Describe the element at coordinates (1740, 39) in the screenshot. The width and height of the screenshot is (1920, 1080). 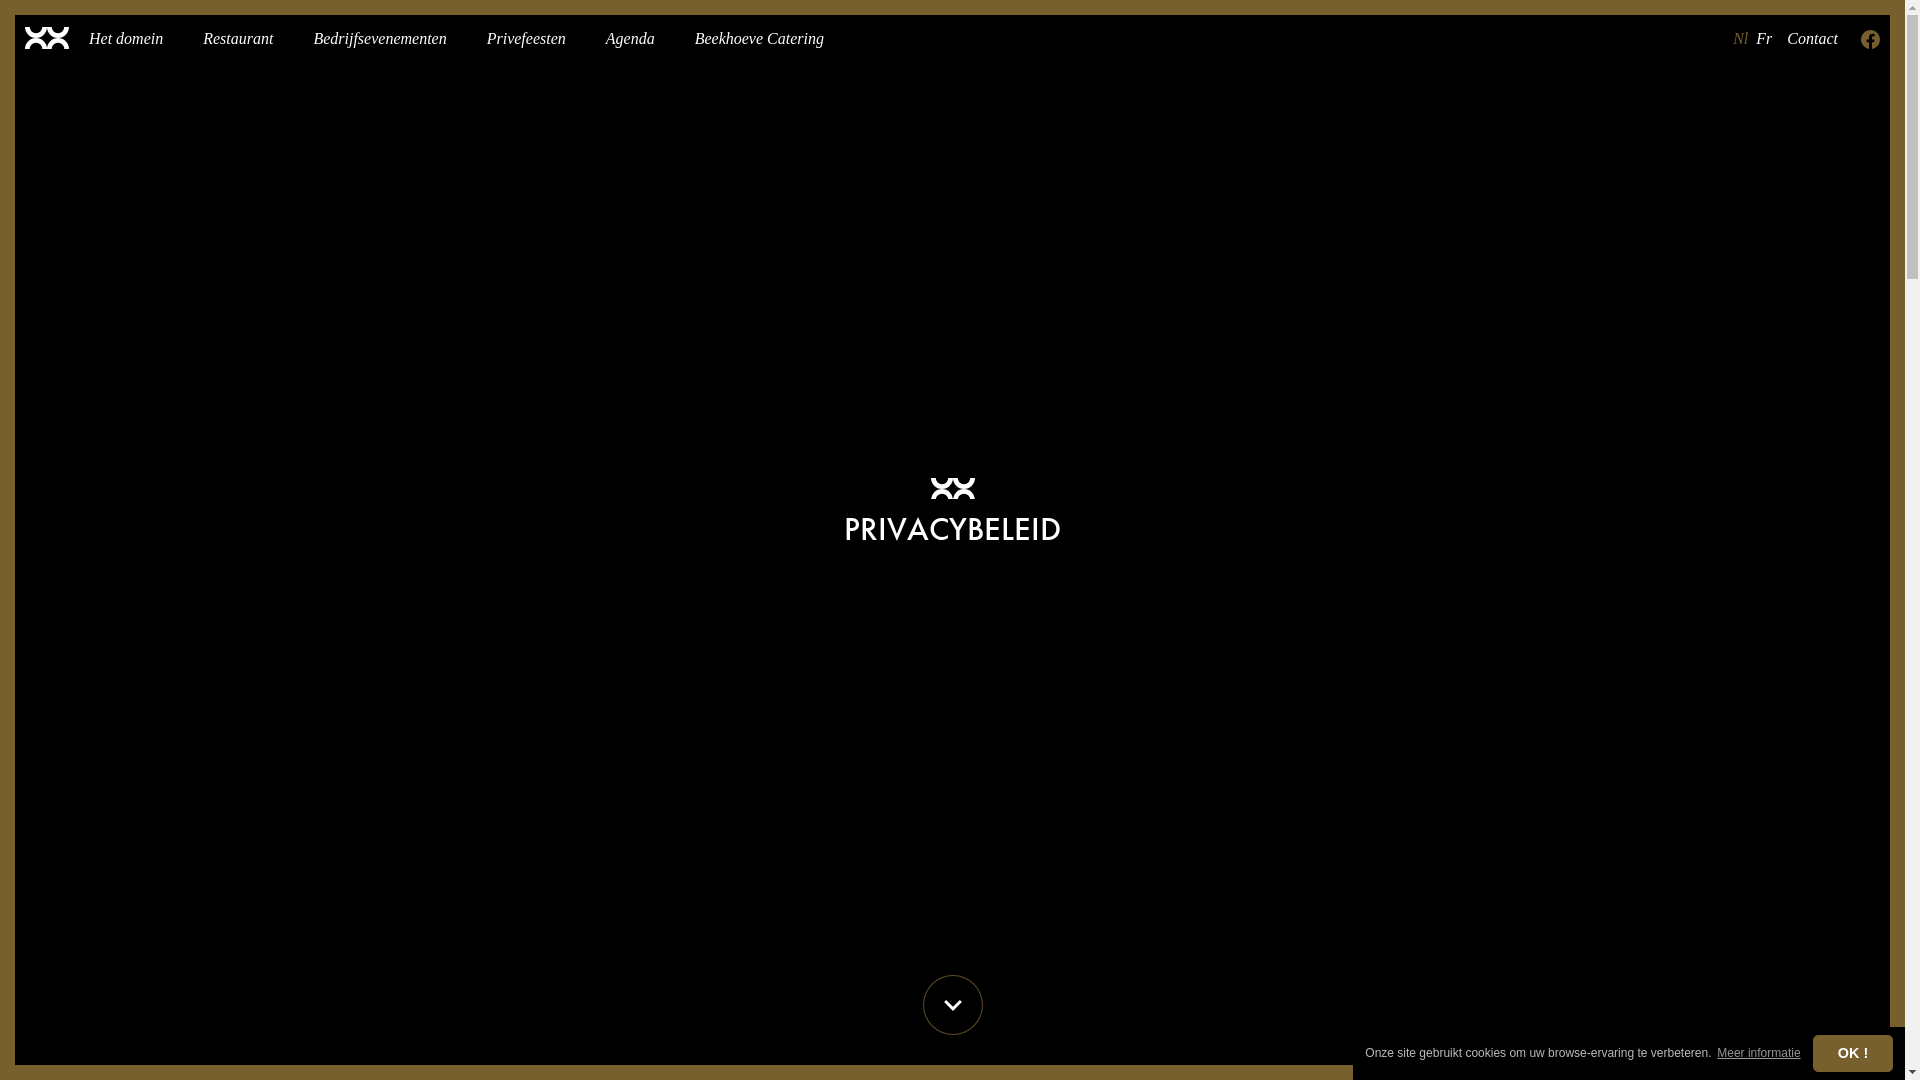
I see `nl` at that location.